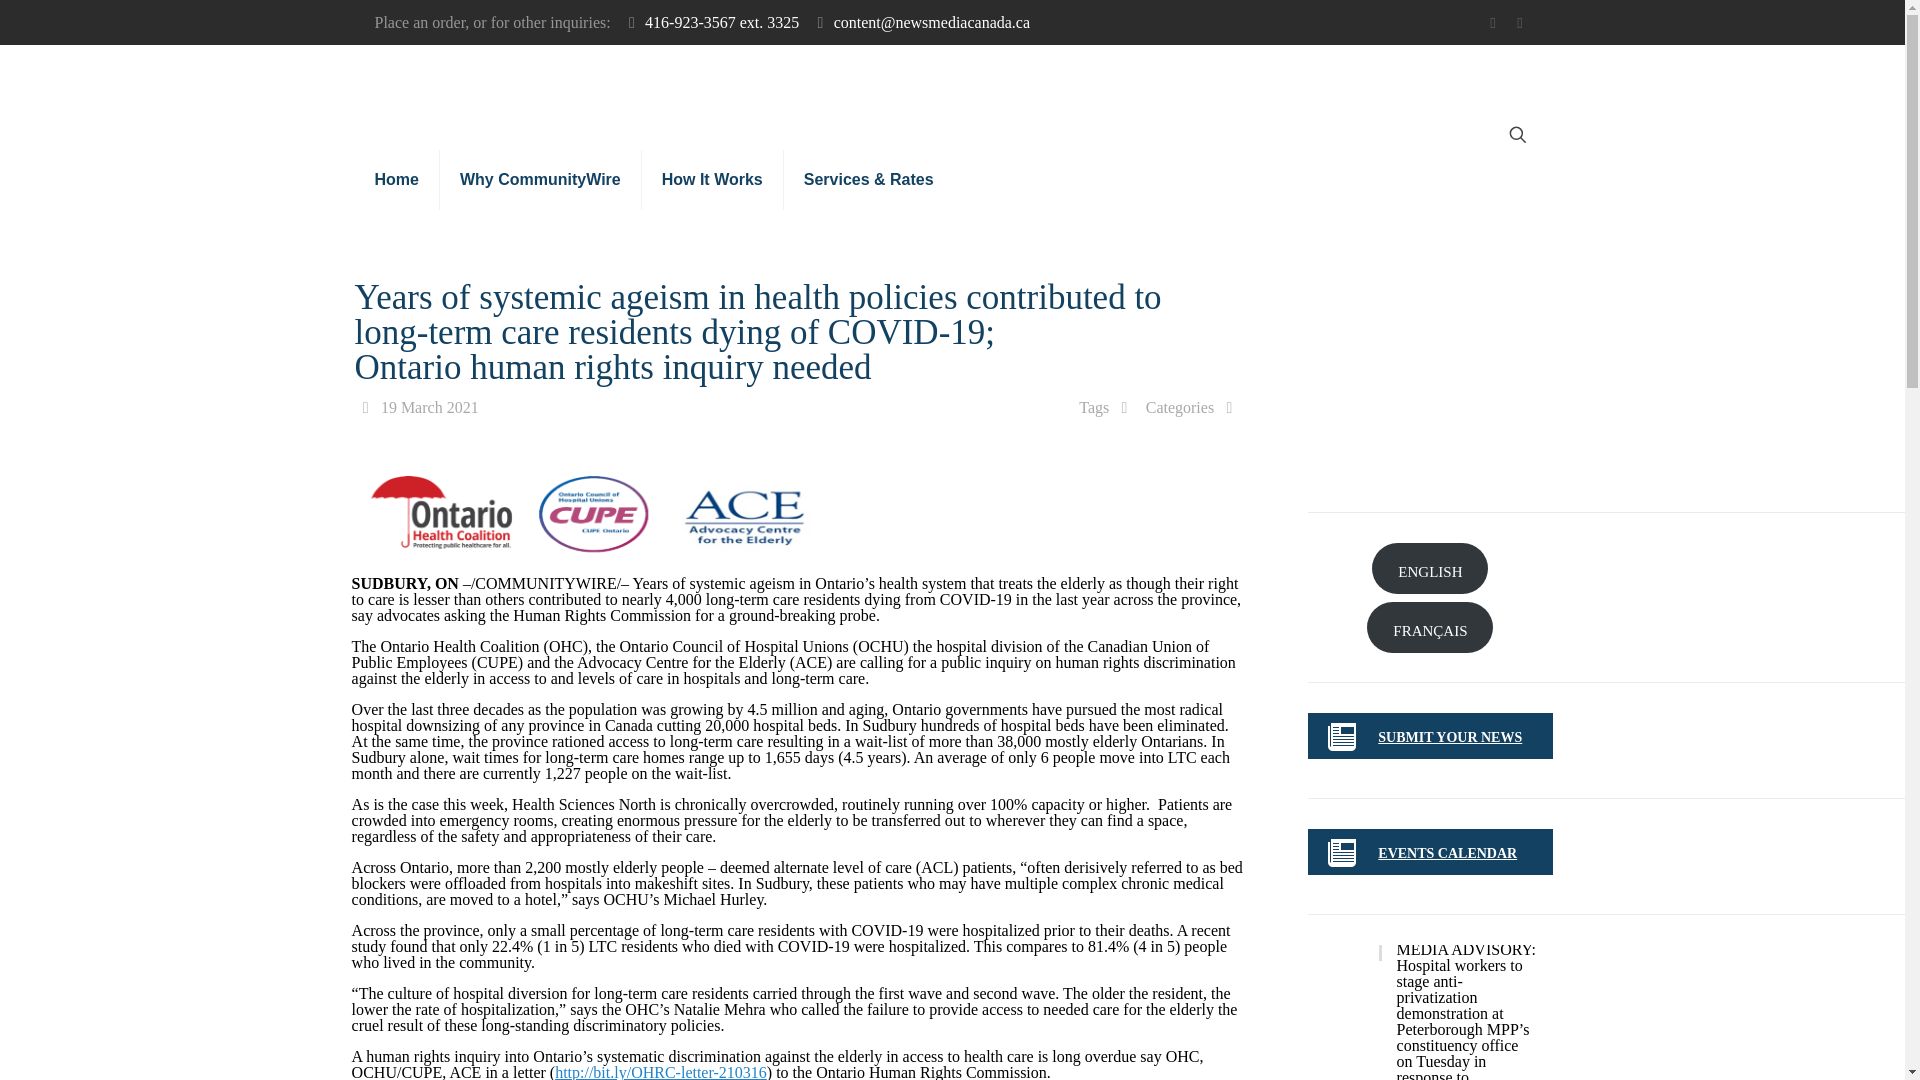 Image resolution: width=1920 pixels, height=1080 pixels. What do you see at coordinates (1447, 852) in the screenshot?
I see `EVENTS CALENDAR` at bounding box center [1447, 852].